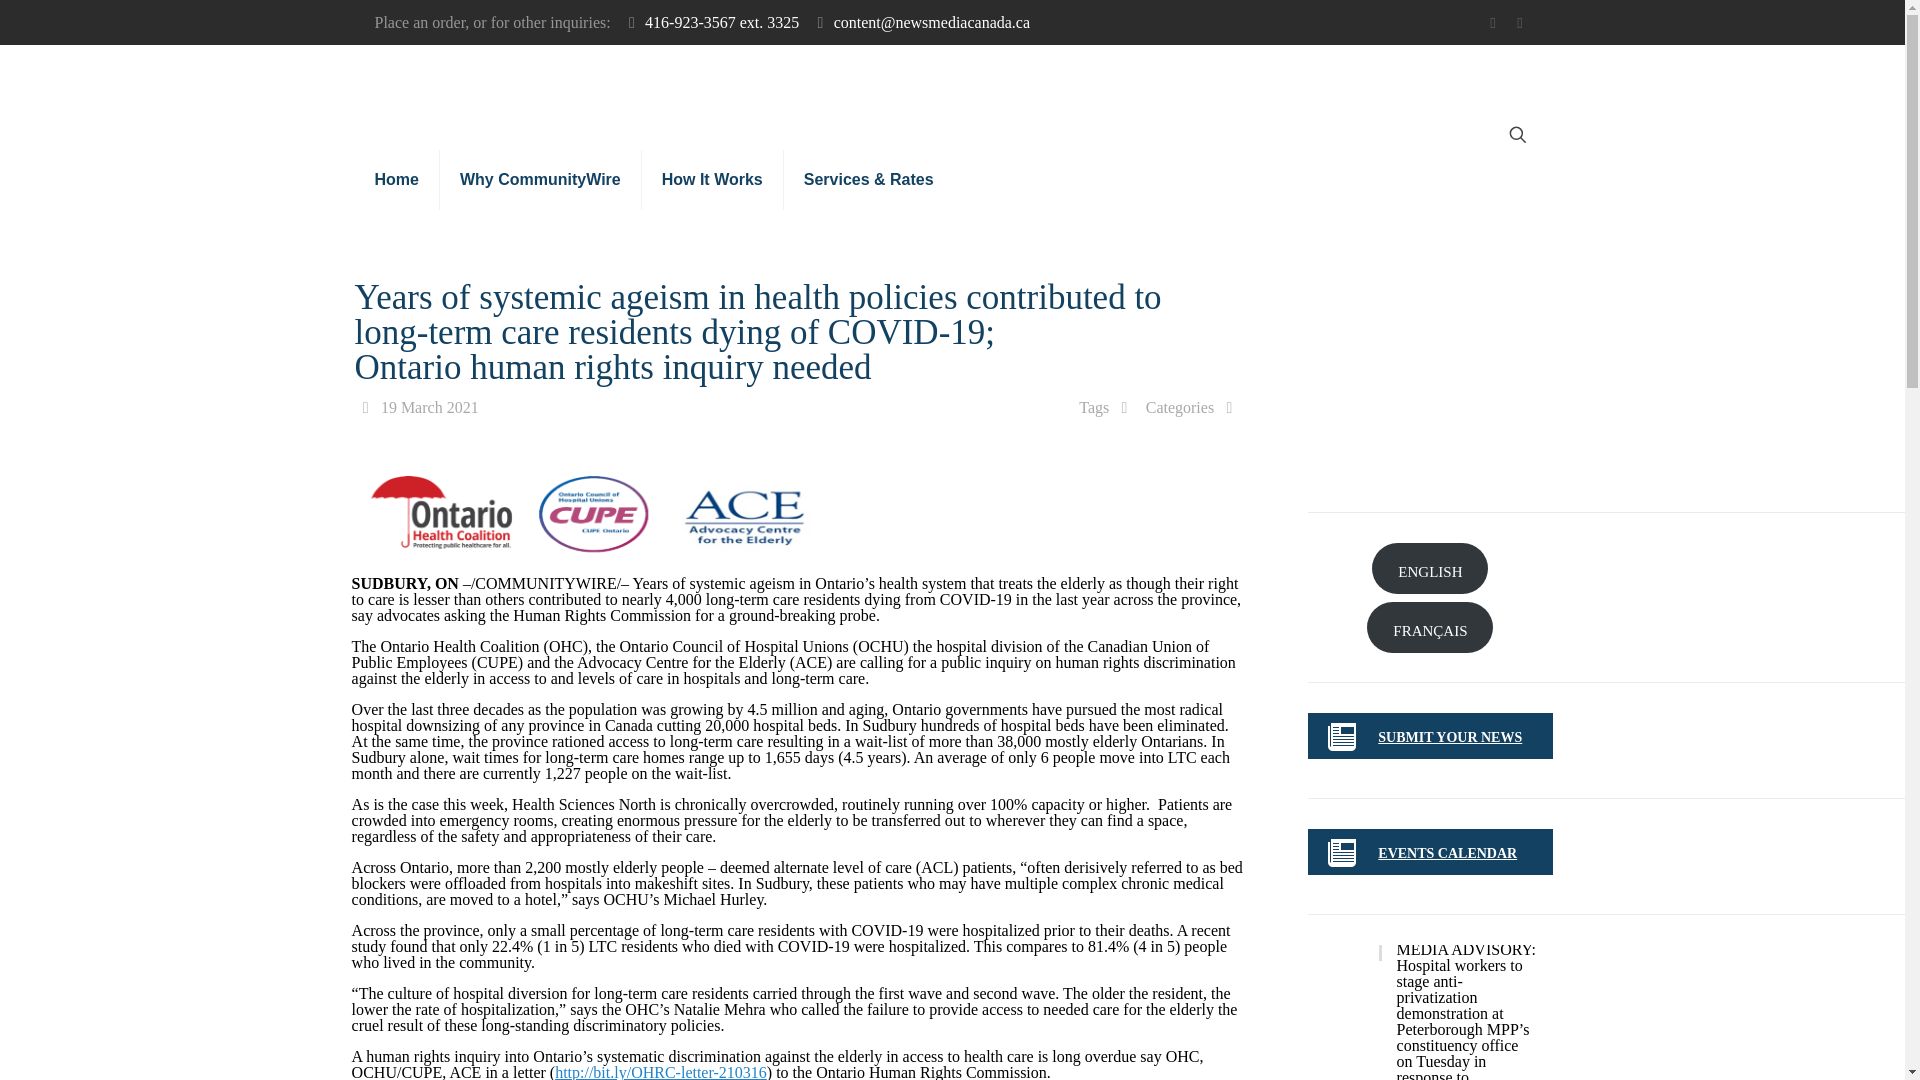 Image resolution: width=1920 pixels, height=1080 pixels. What do you see at coordinates (1447, 852) in the screenshot?
I see `EVENTS CALENDAR` at bounding box center [1447, 852].